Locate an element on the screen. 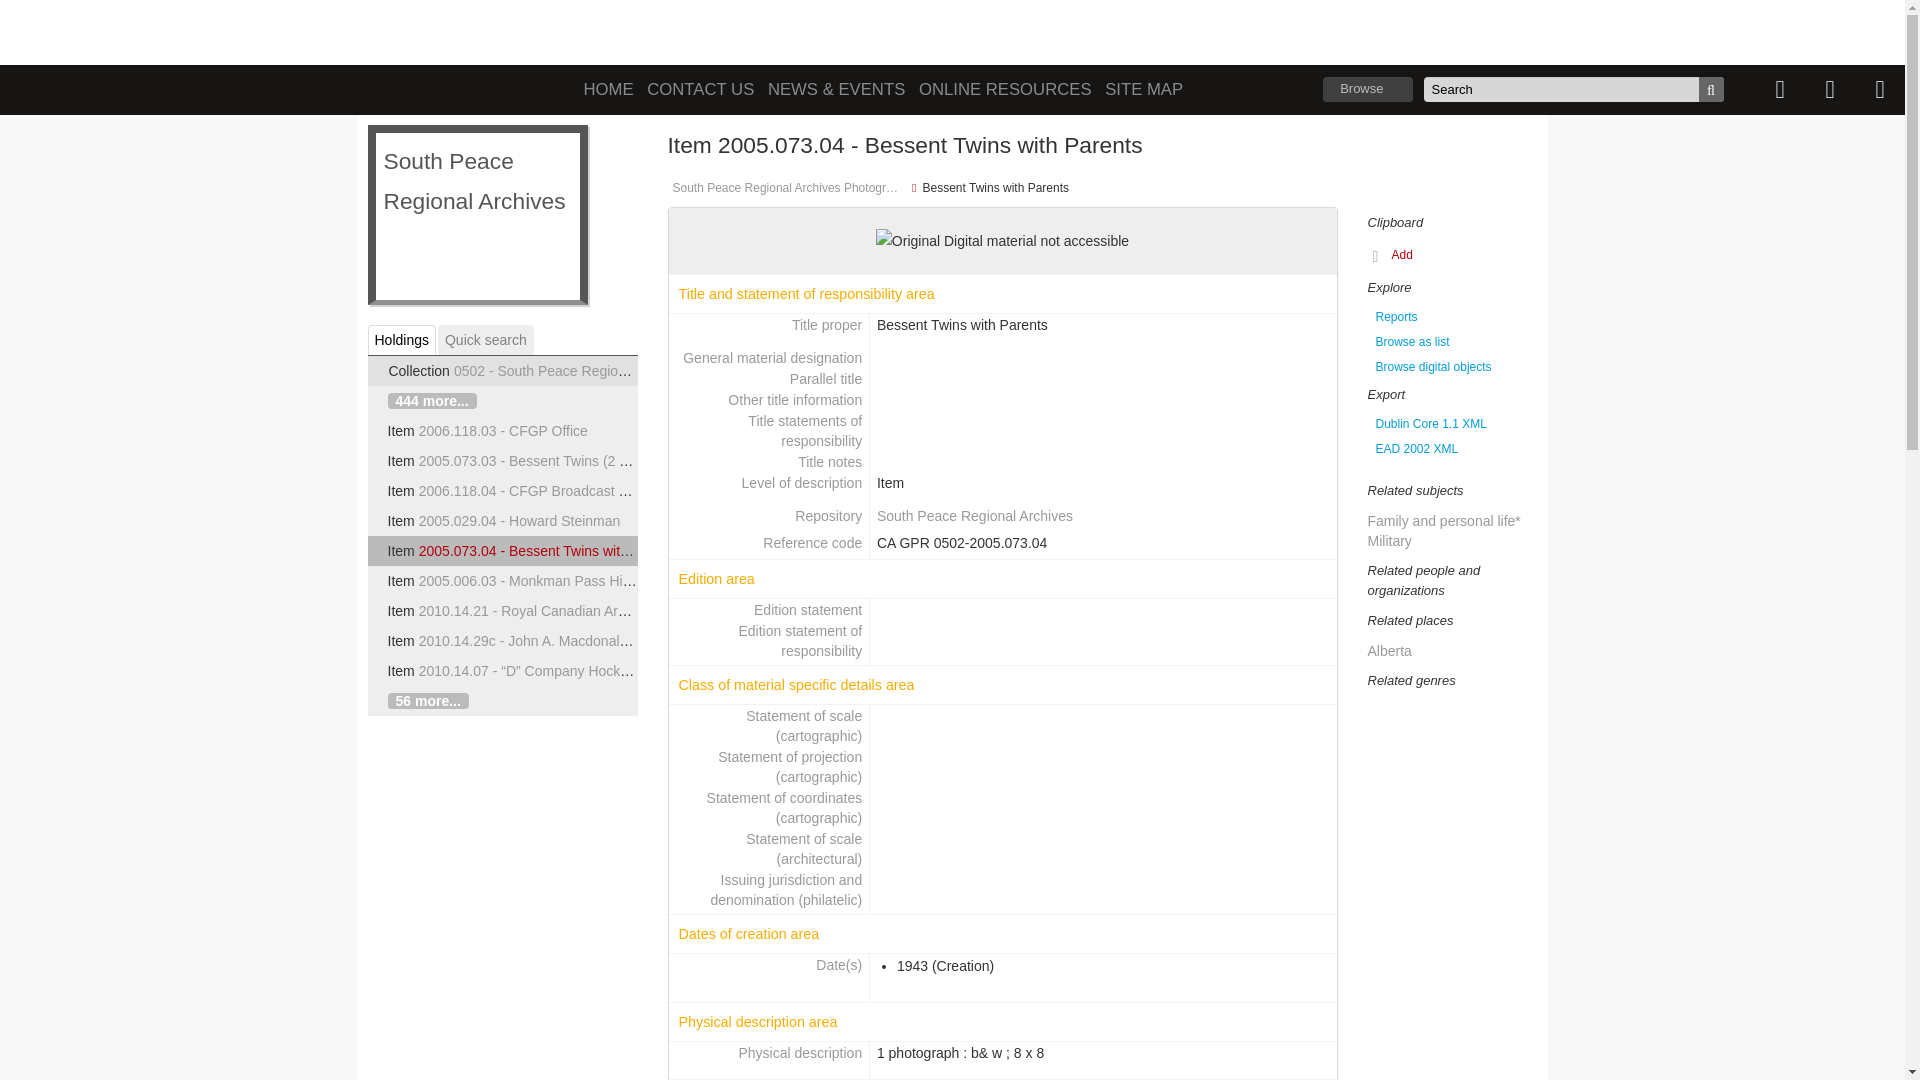 This screenshot has height=1080, width=1920. Browse is located at coordinates (1368, 90).